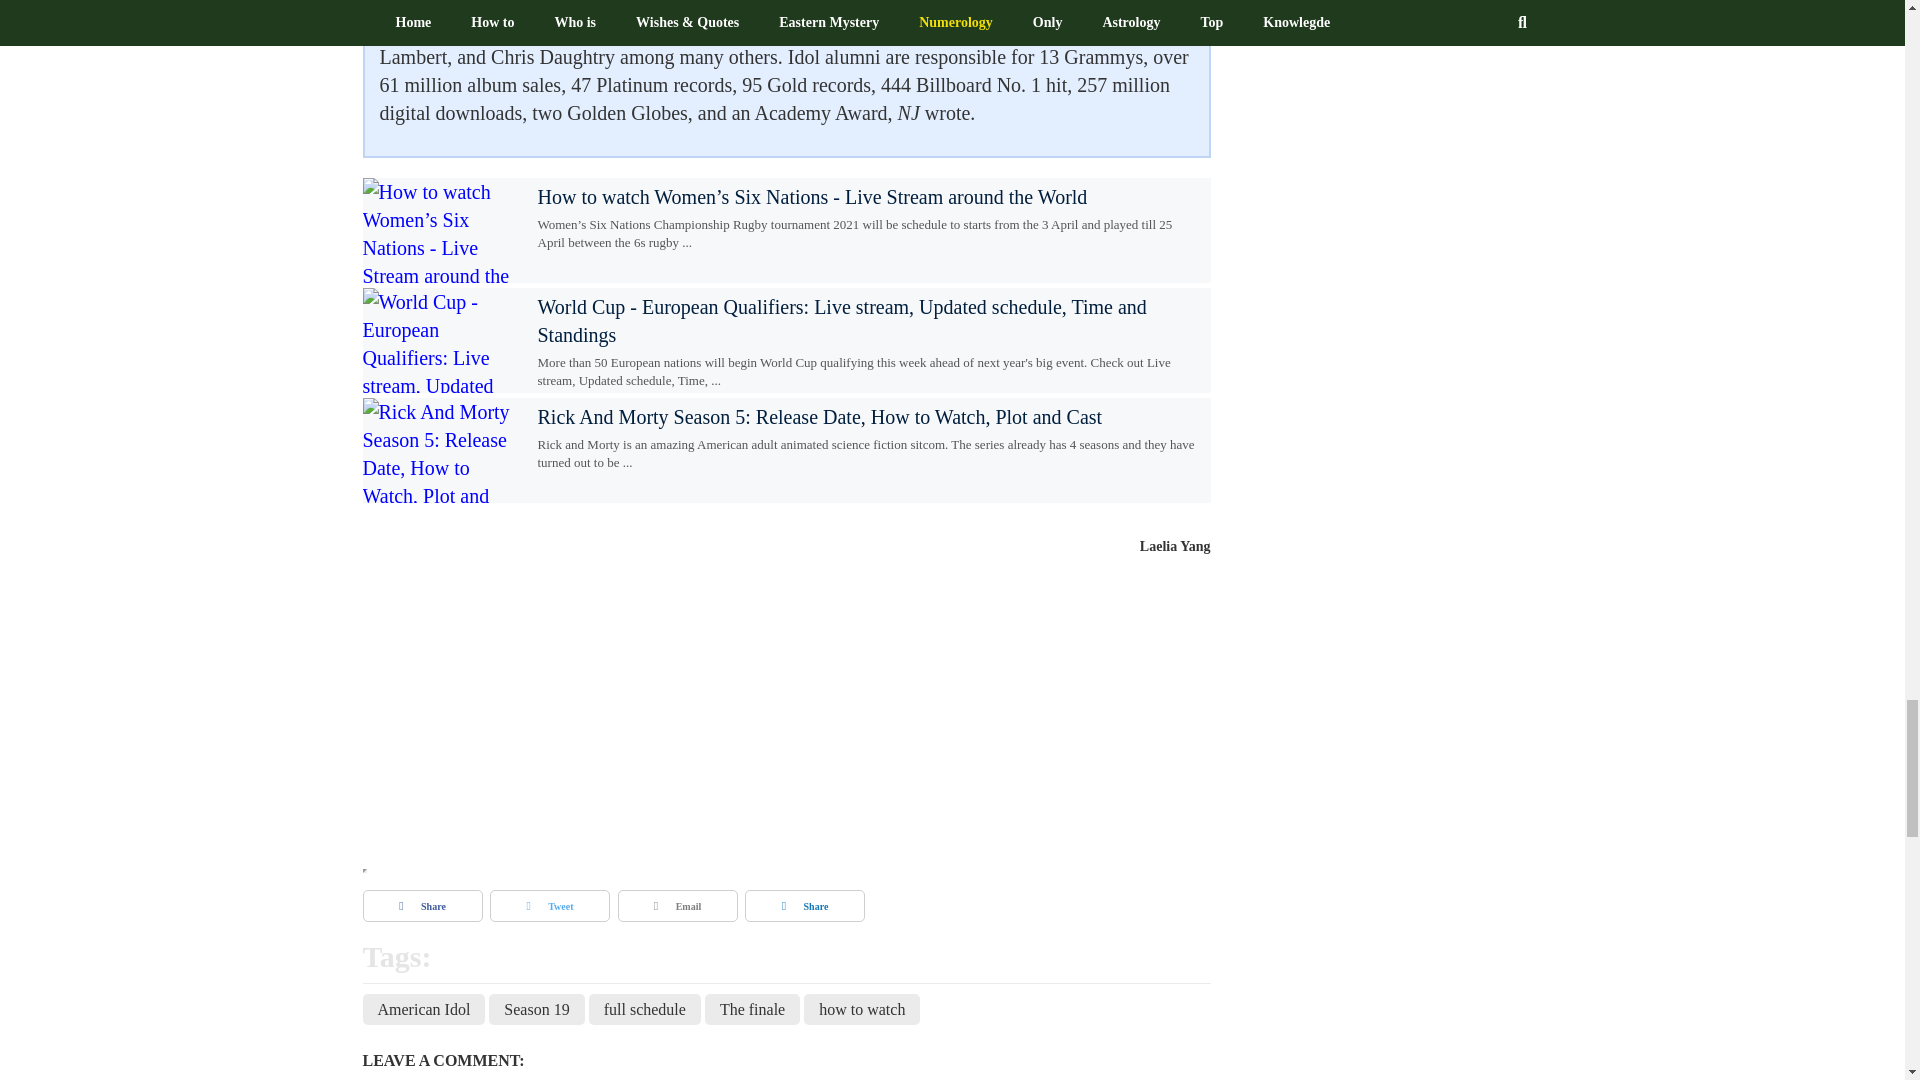 This screenshot has width=1920, height=1080. I want to click on The finale, so click(752, 1010).